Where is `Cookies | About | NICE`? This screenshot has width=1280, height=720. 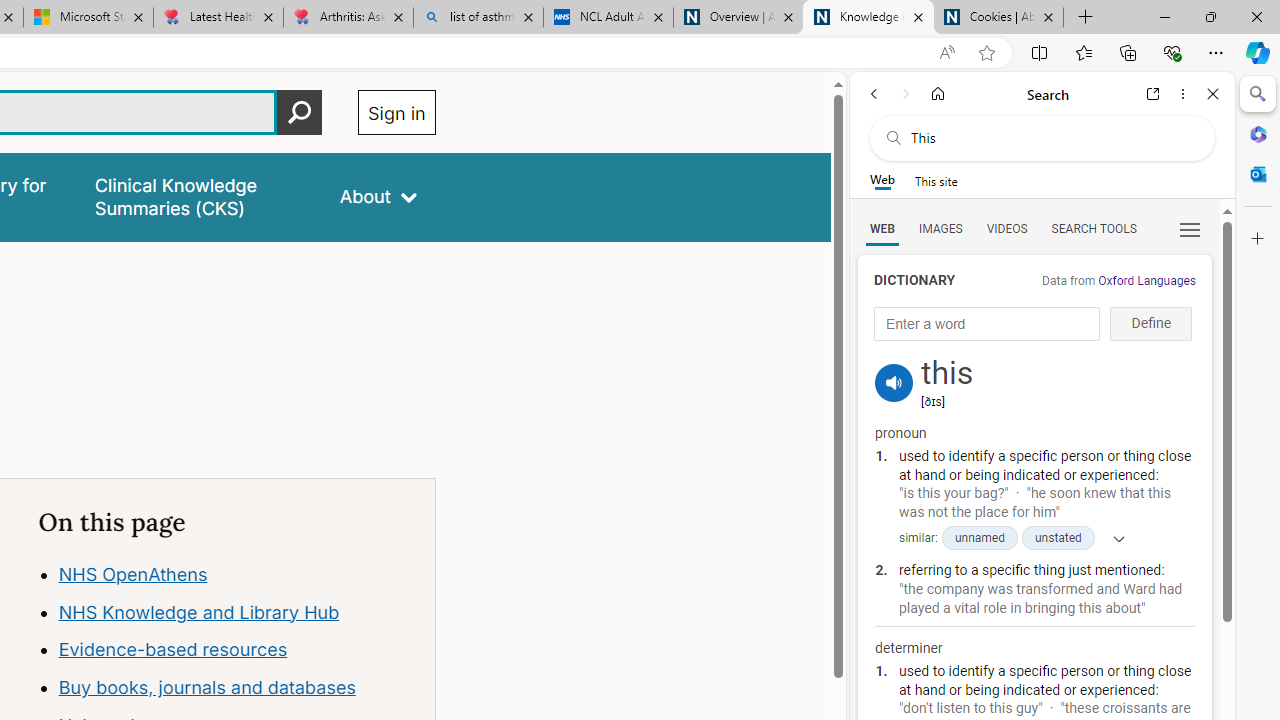 Cookies | About | NICE is located at coordinates (998, 18).